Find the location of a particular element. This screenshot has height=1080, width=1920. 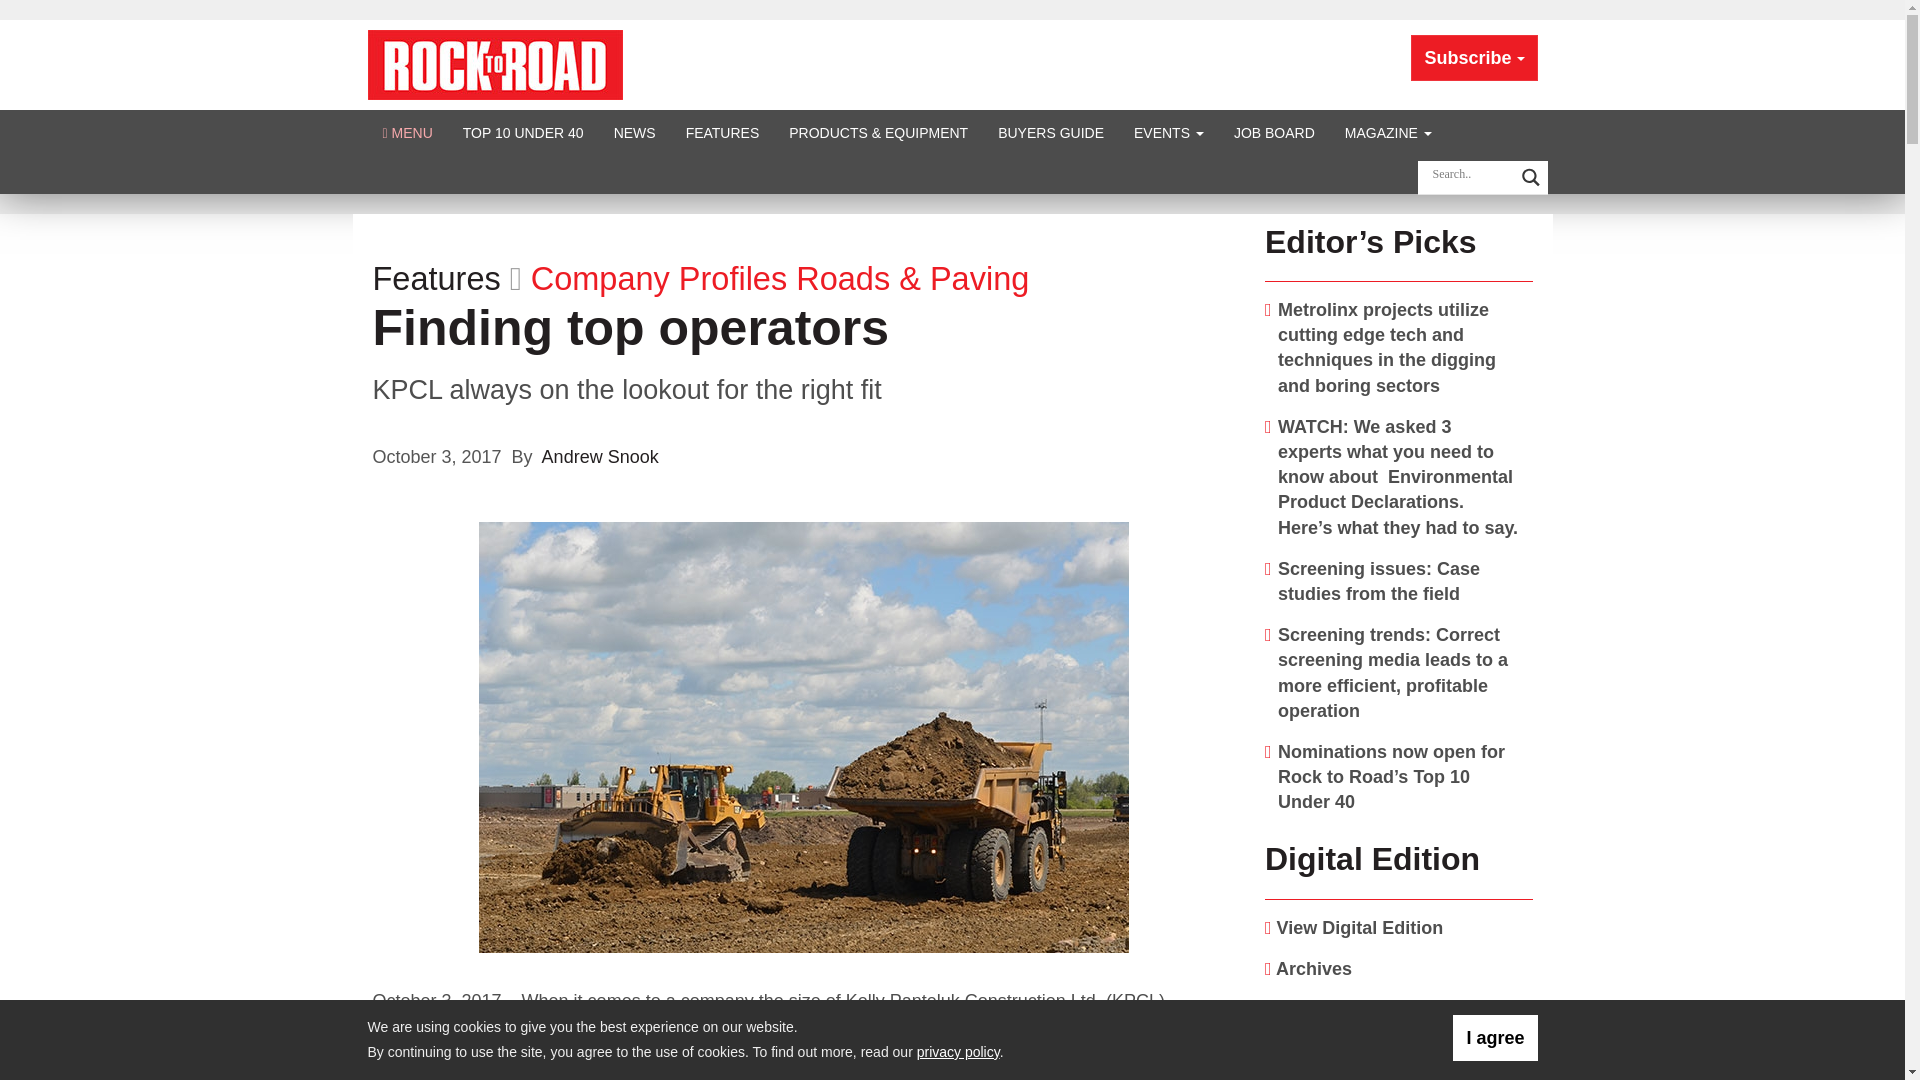

MAGAZINE is located at coordinates (1388, 132).